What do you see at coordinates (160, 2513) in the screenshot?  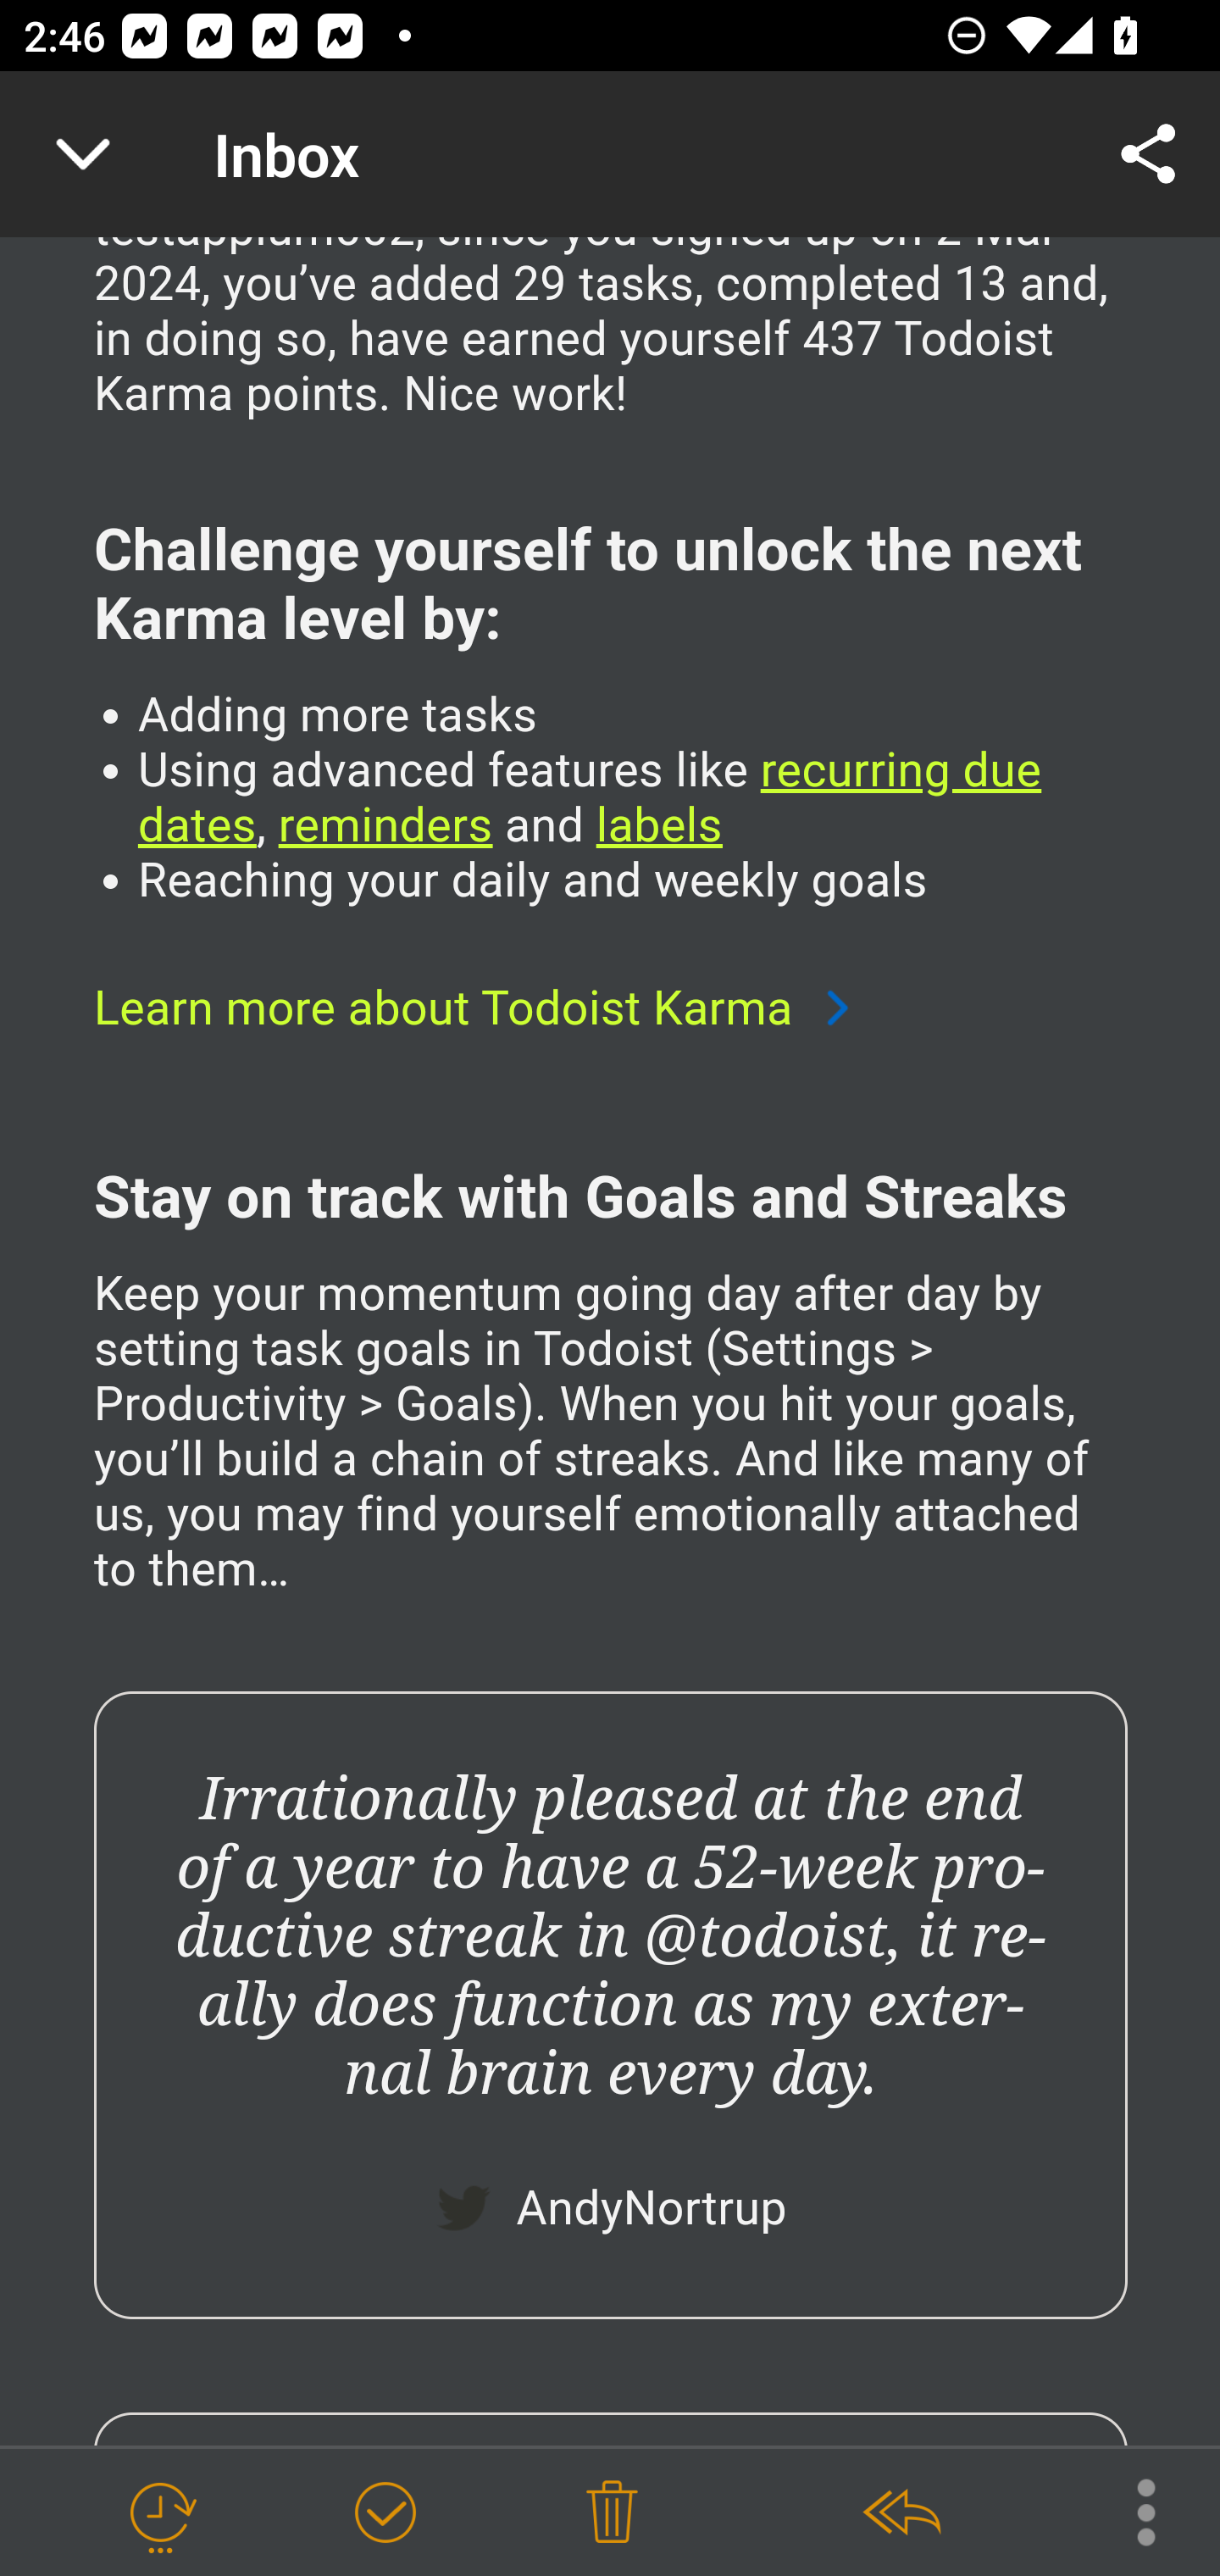 I see `Snooze` at bounding box center [160, 2513].